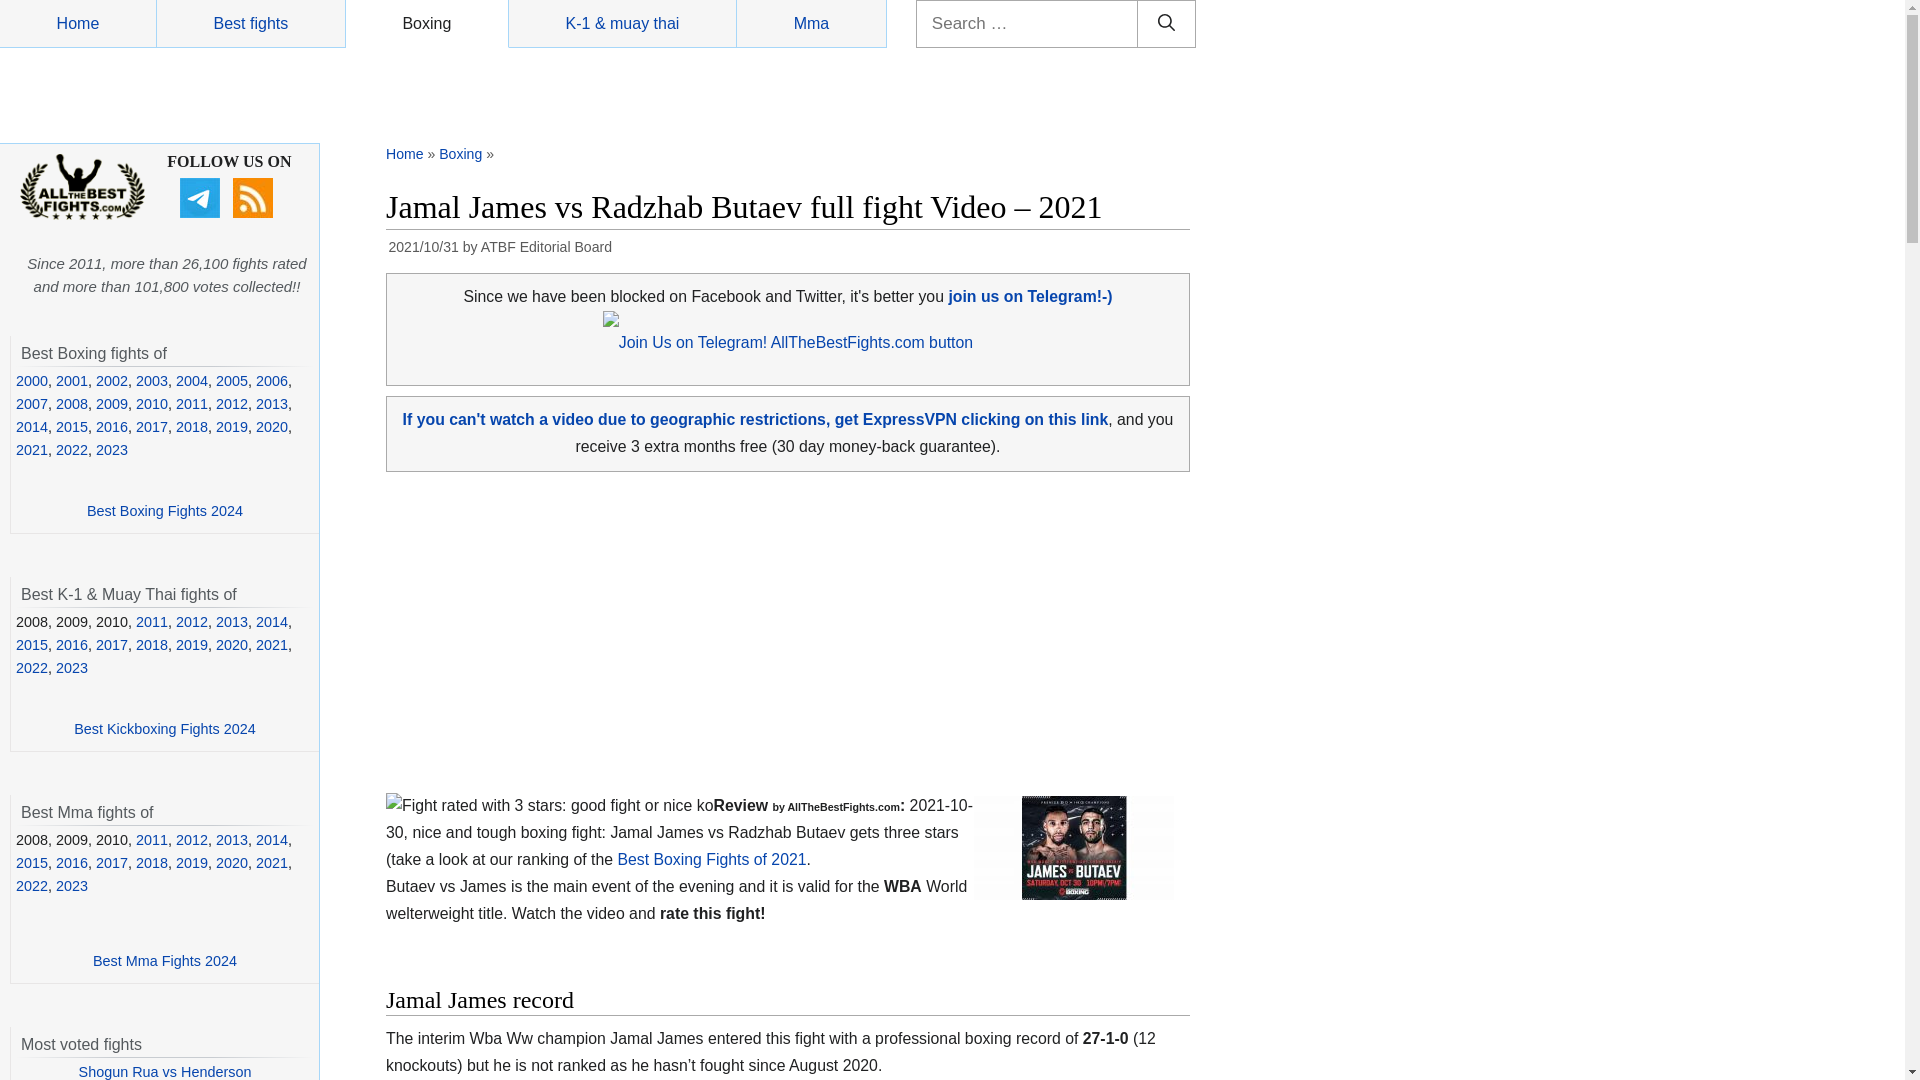 This screenshot has width=1920, height=1080. I want to click on Join Us on Telegram! AllTheBestFights.com, so click(1030, 296).